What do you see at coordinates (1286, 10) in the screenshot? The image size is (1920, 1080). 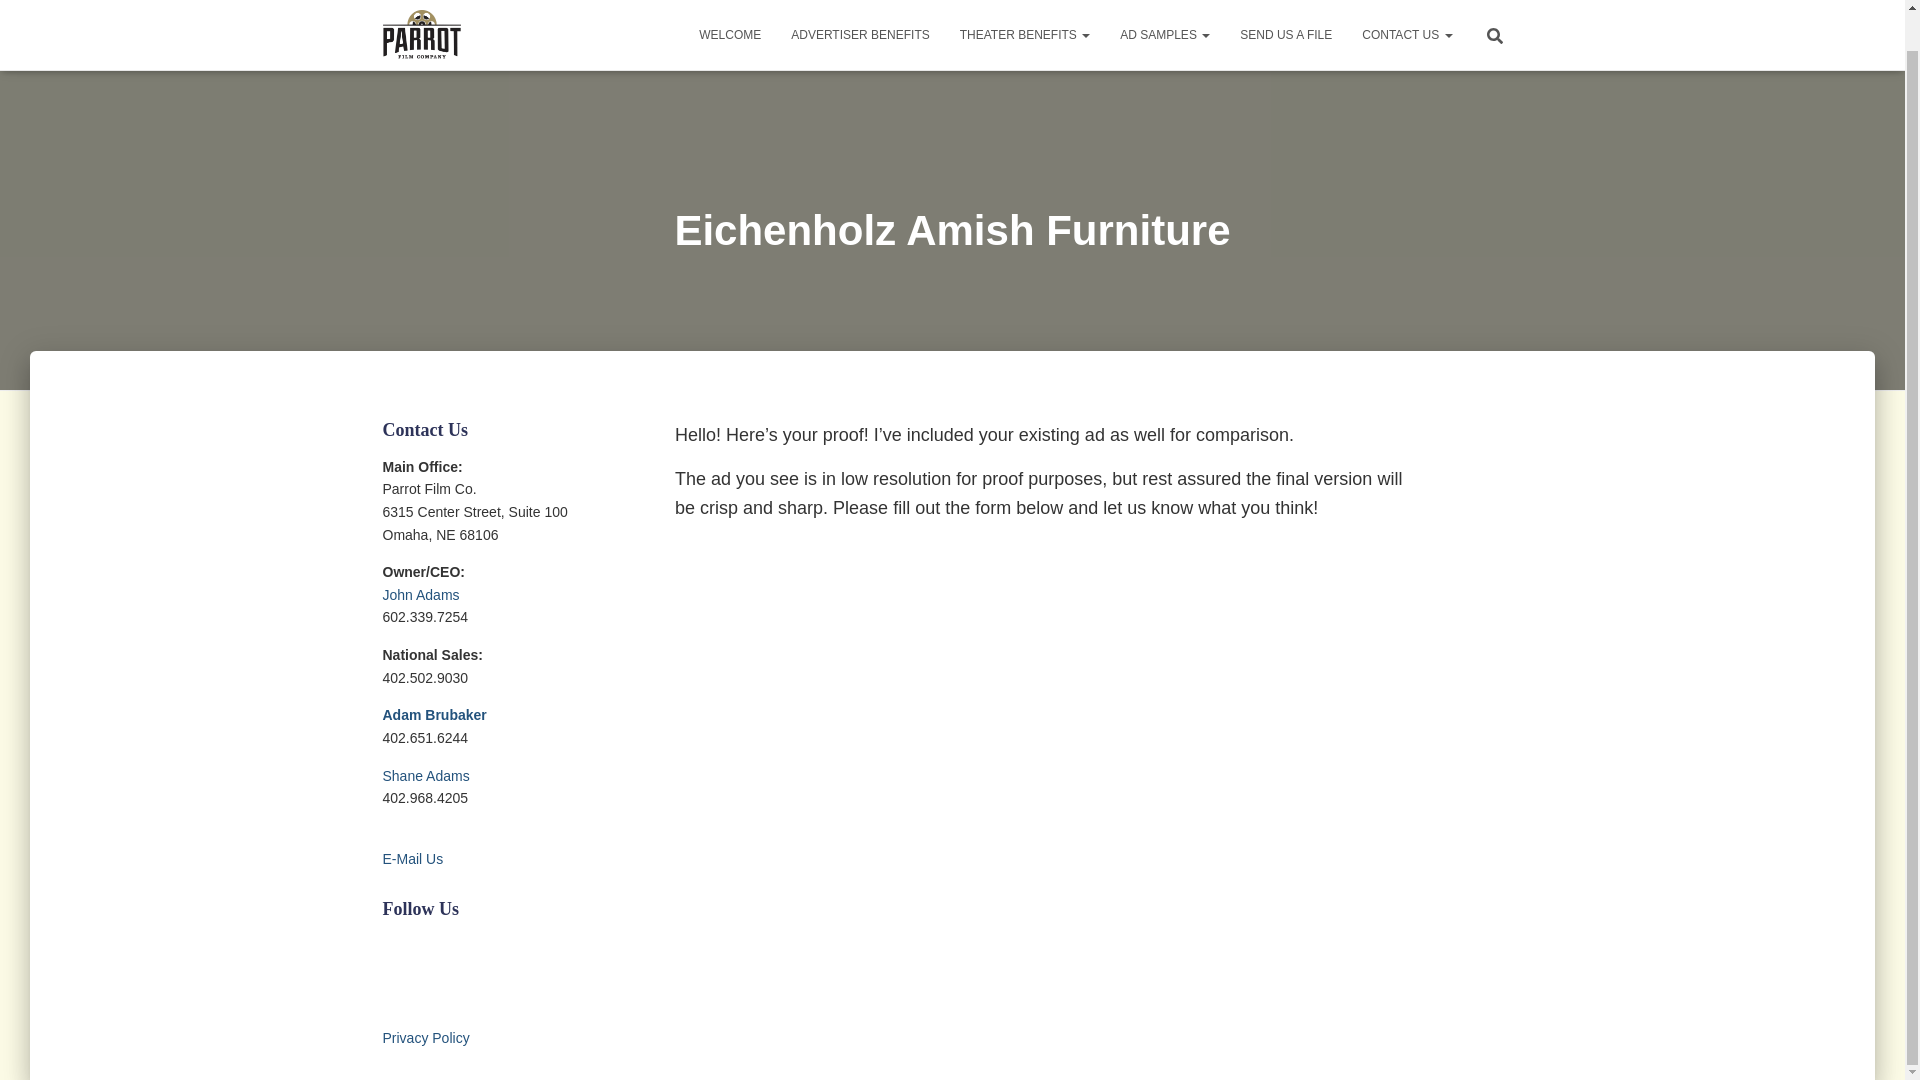 I see `SEND US A FILE` at bounding box center [1286, 10].